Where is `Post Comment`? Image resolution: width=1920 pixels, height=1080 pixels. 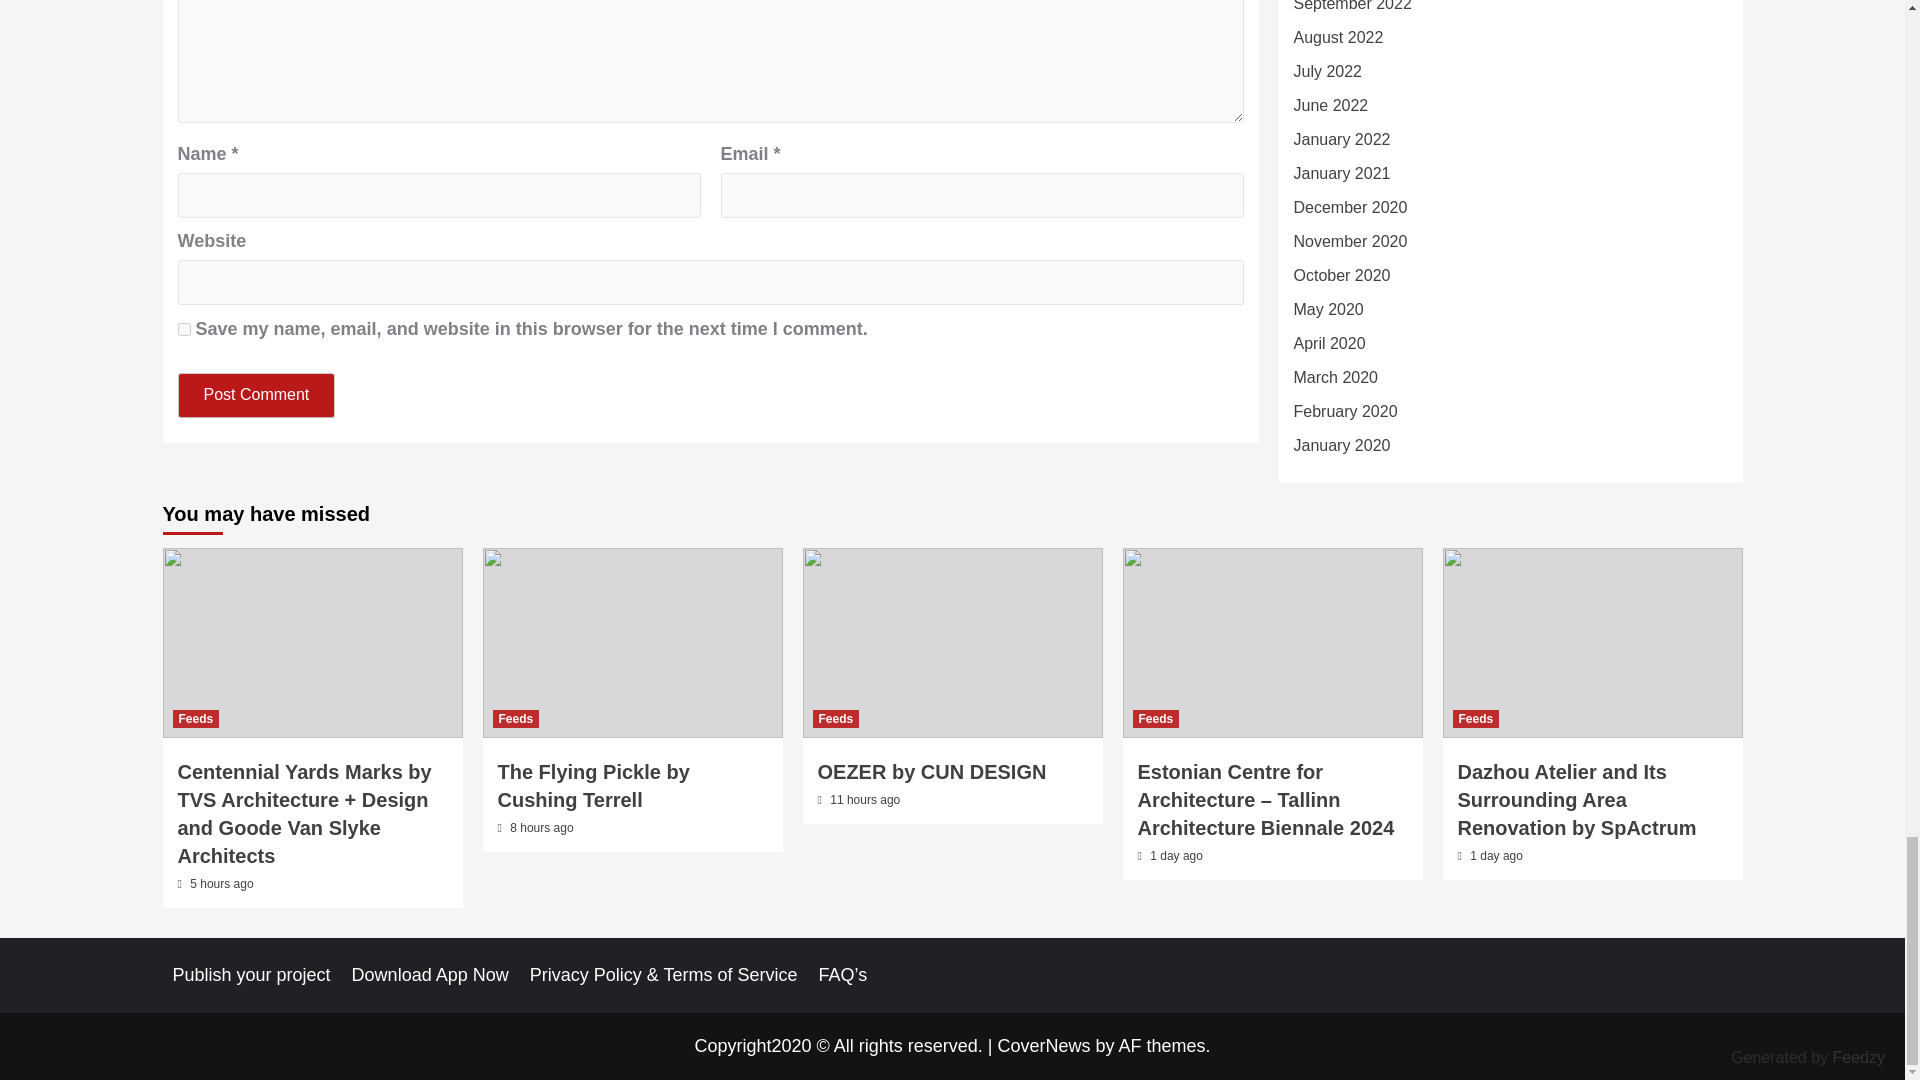 Post Comment is located at coordinates (257, 394).